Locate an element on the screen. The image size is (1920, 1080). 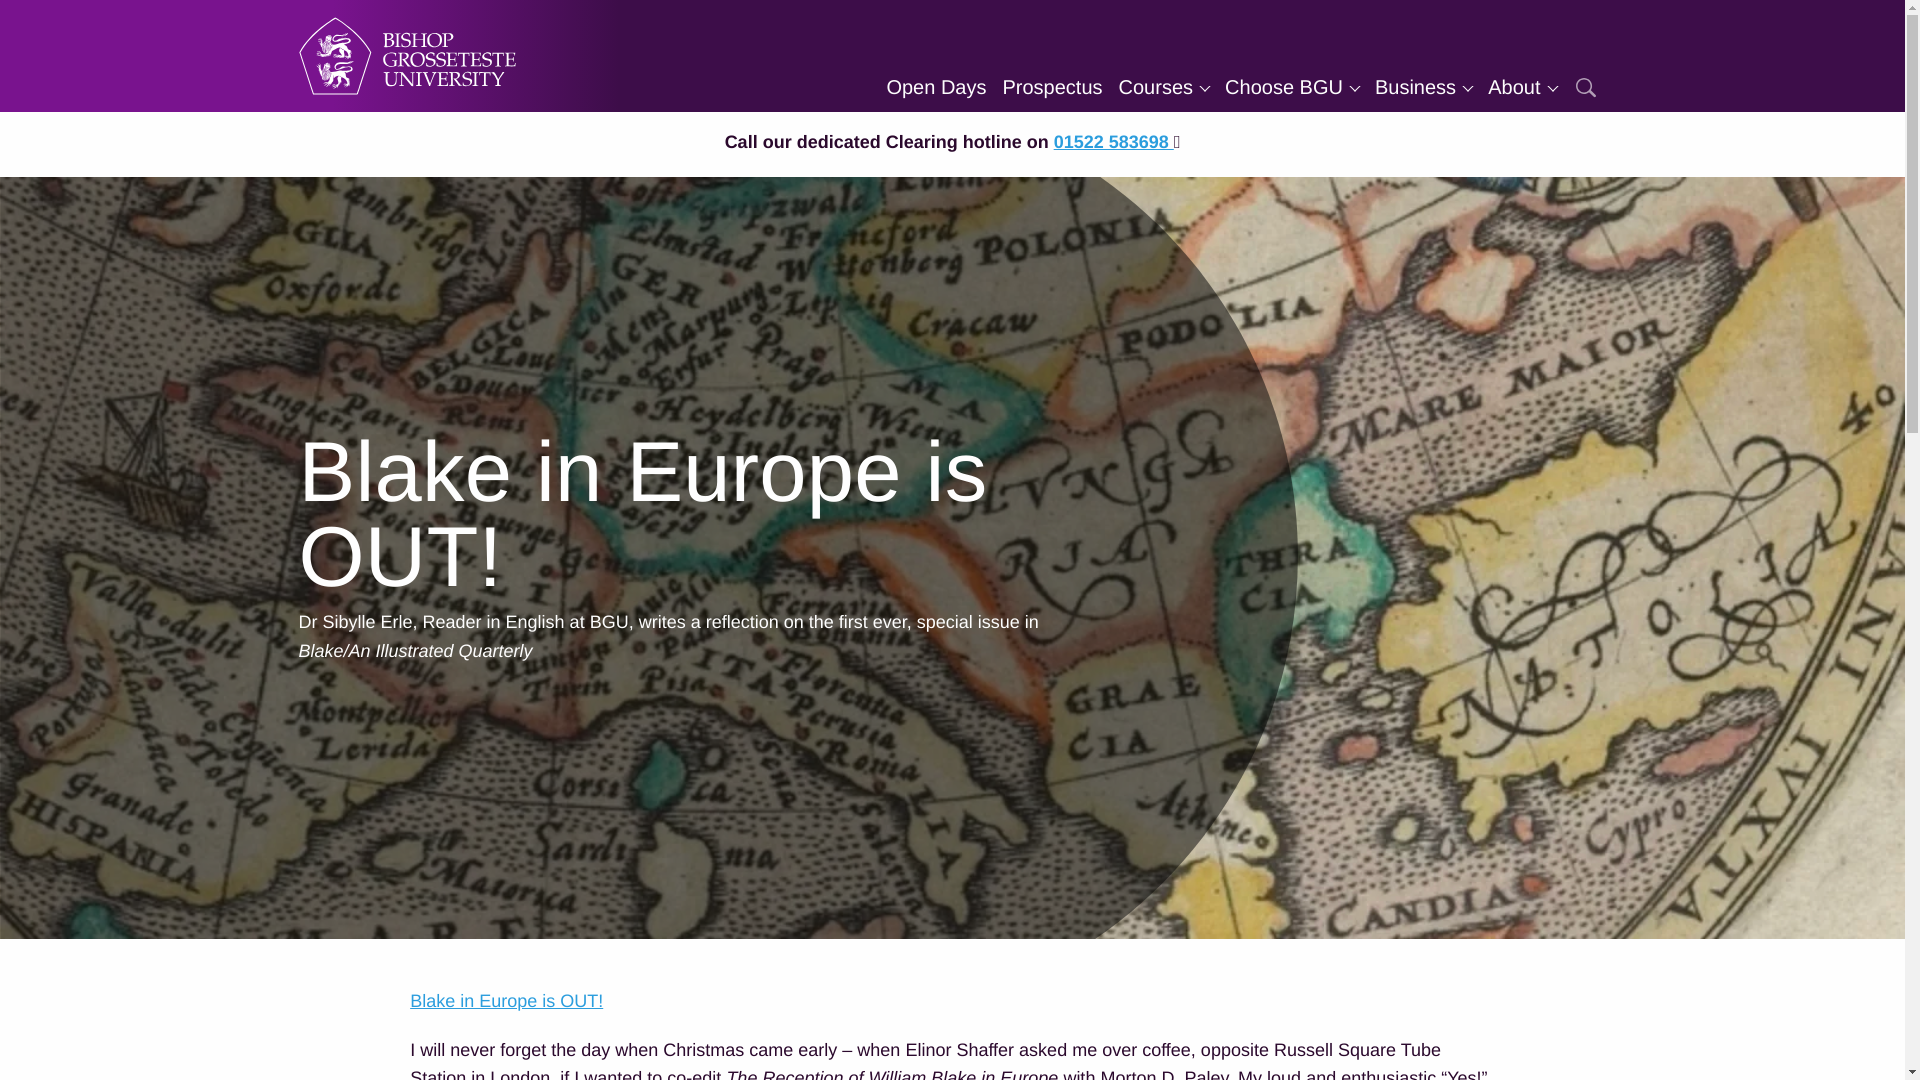
Choose BGU is located at coordinates (1292, 88).